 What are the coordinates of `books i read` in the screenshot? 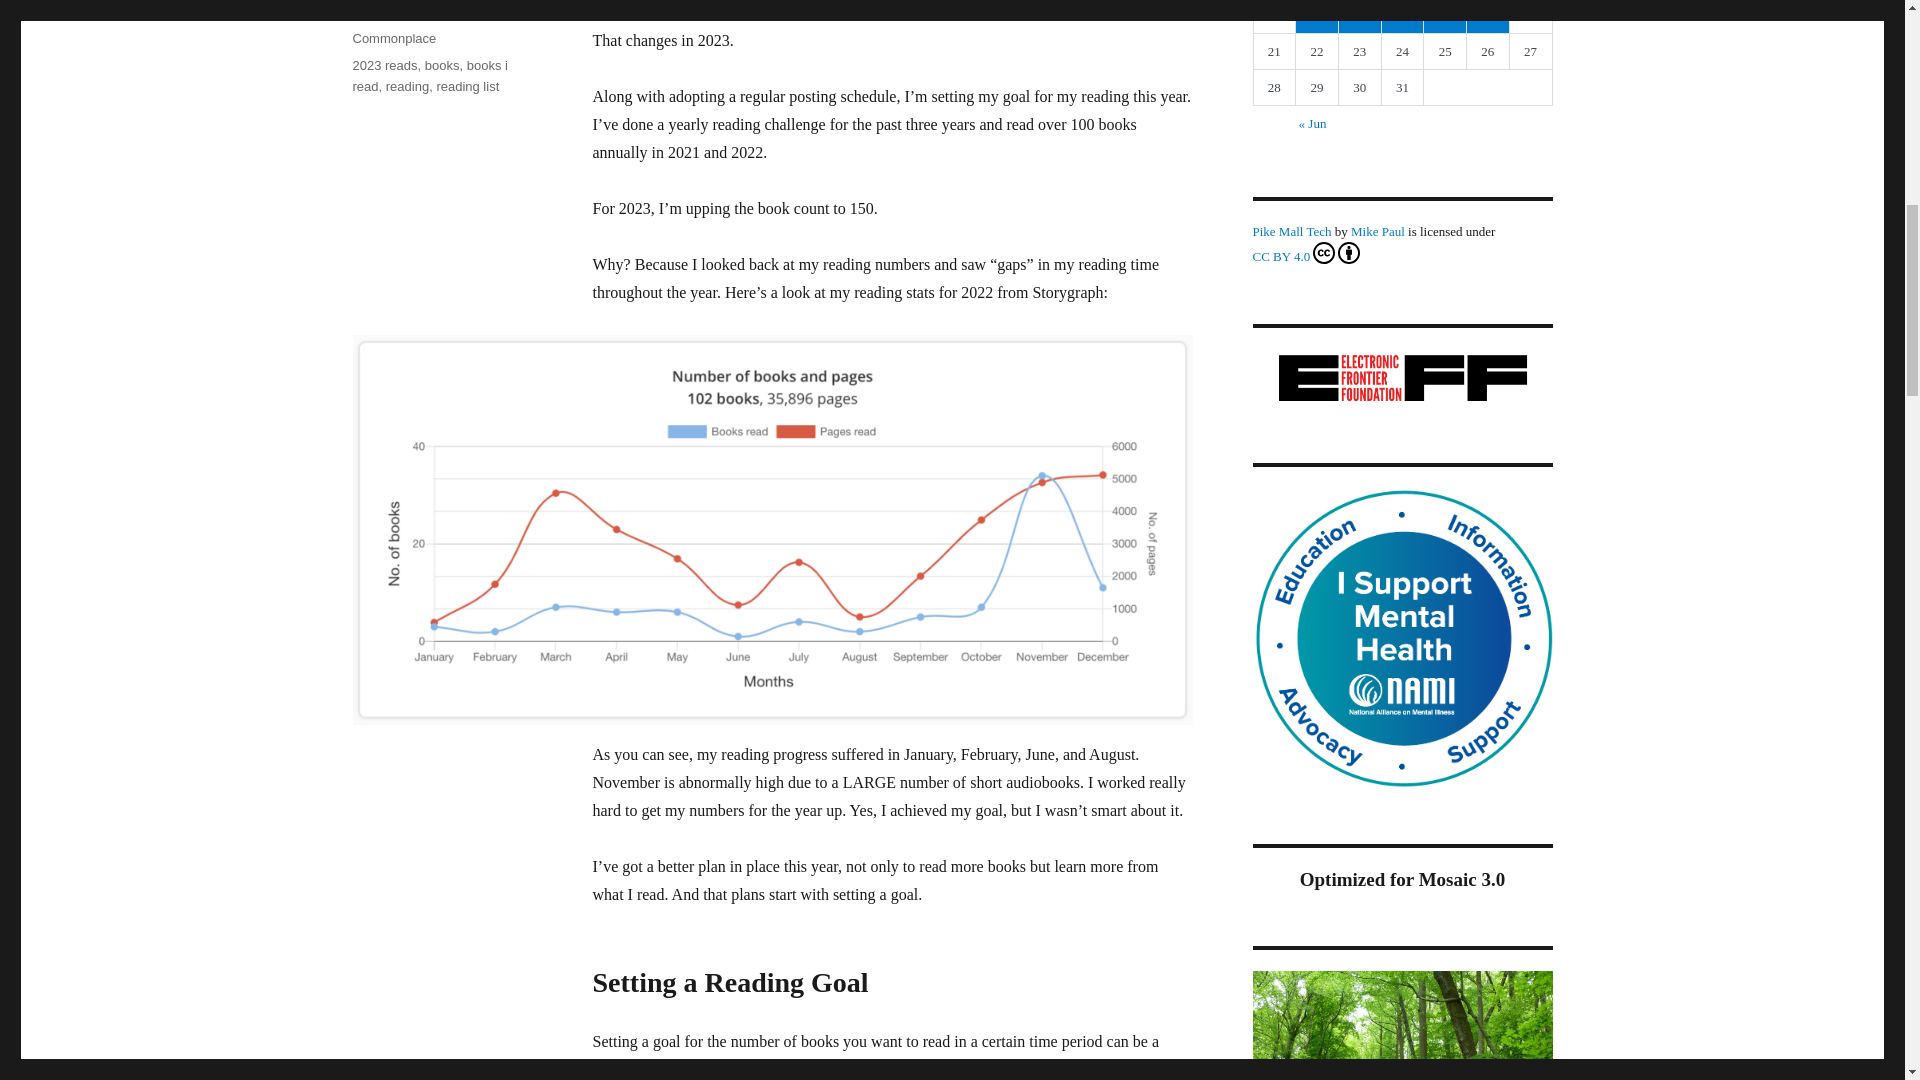 It's located at (428, 76).